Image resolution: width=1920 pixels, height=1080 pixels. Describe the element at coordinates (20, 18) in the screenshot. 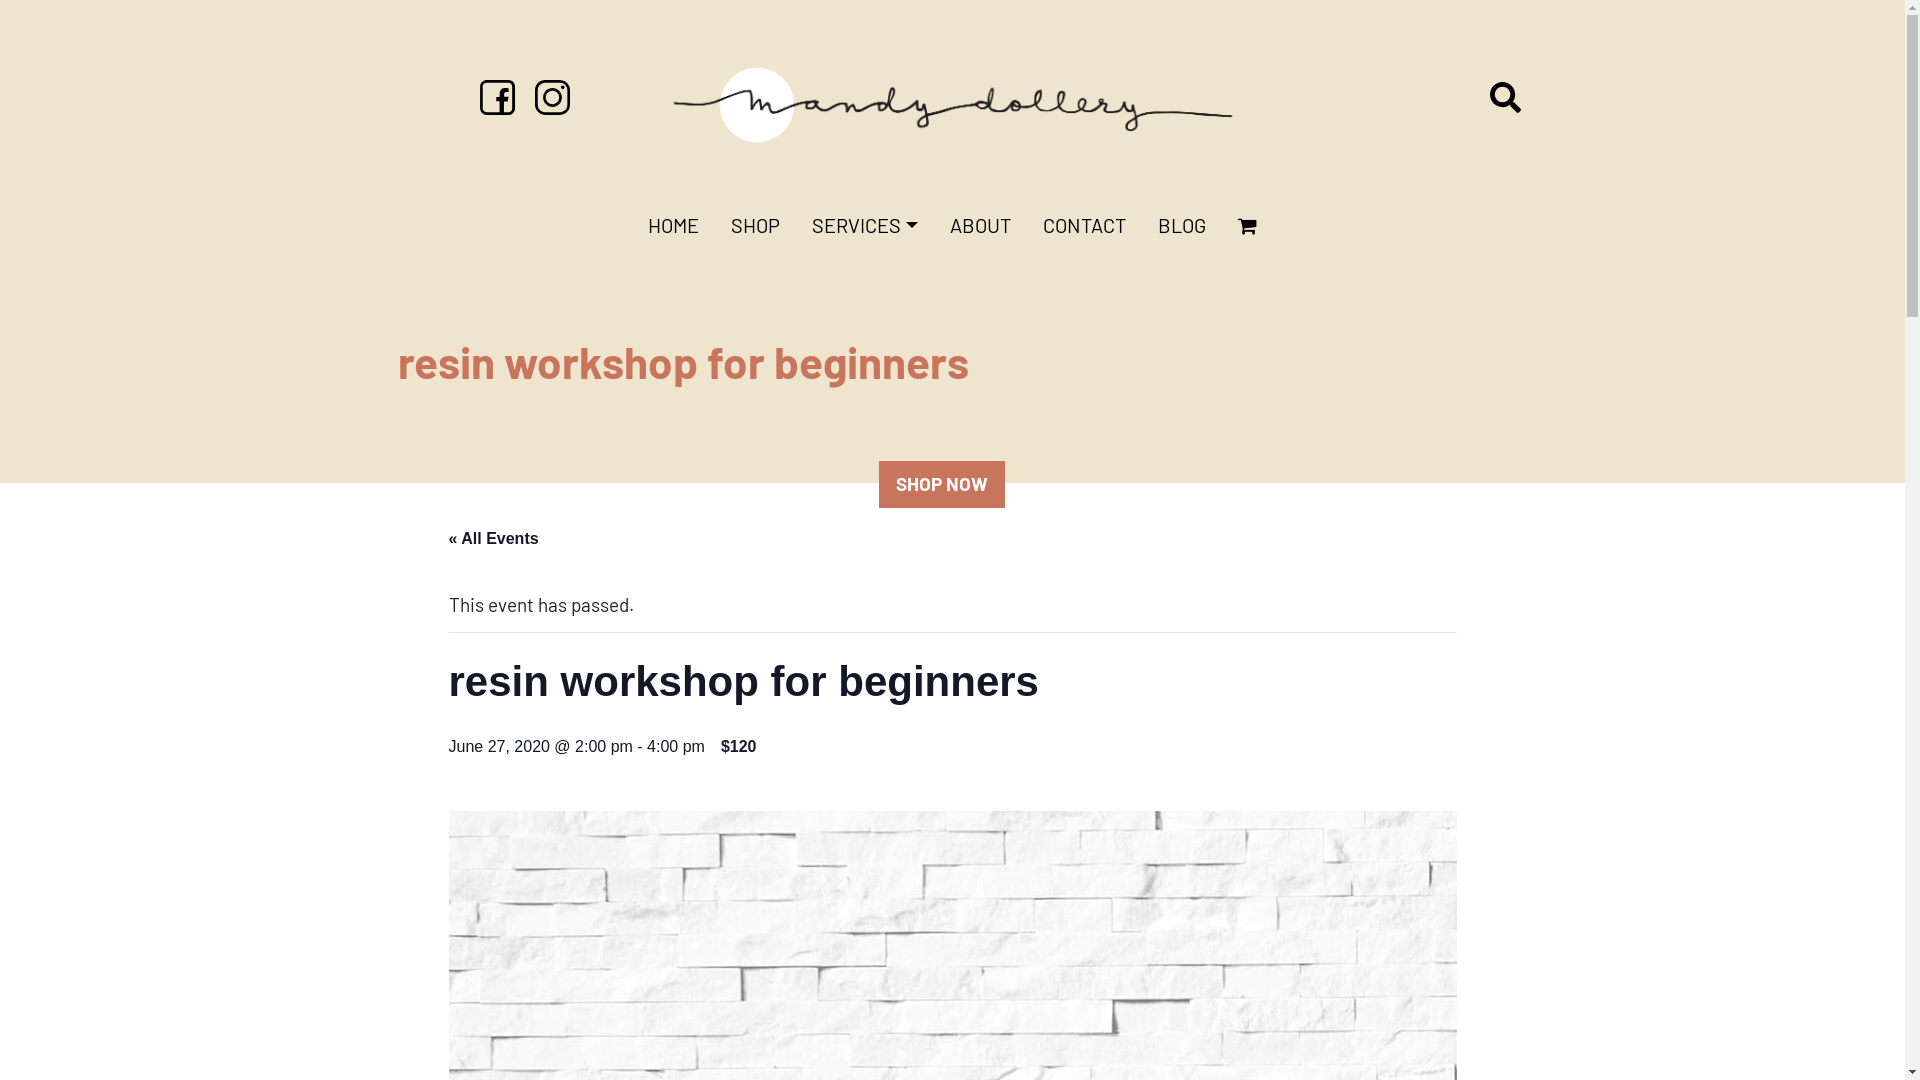

I see `Search` at that location.